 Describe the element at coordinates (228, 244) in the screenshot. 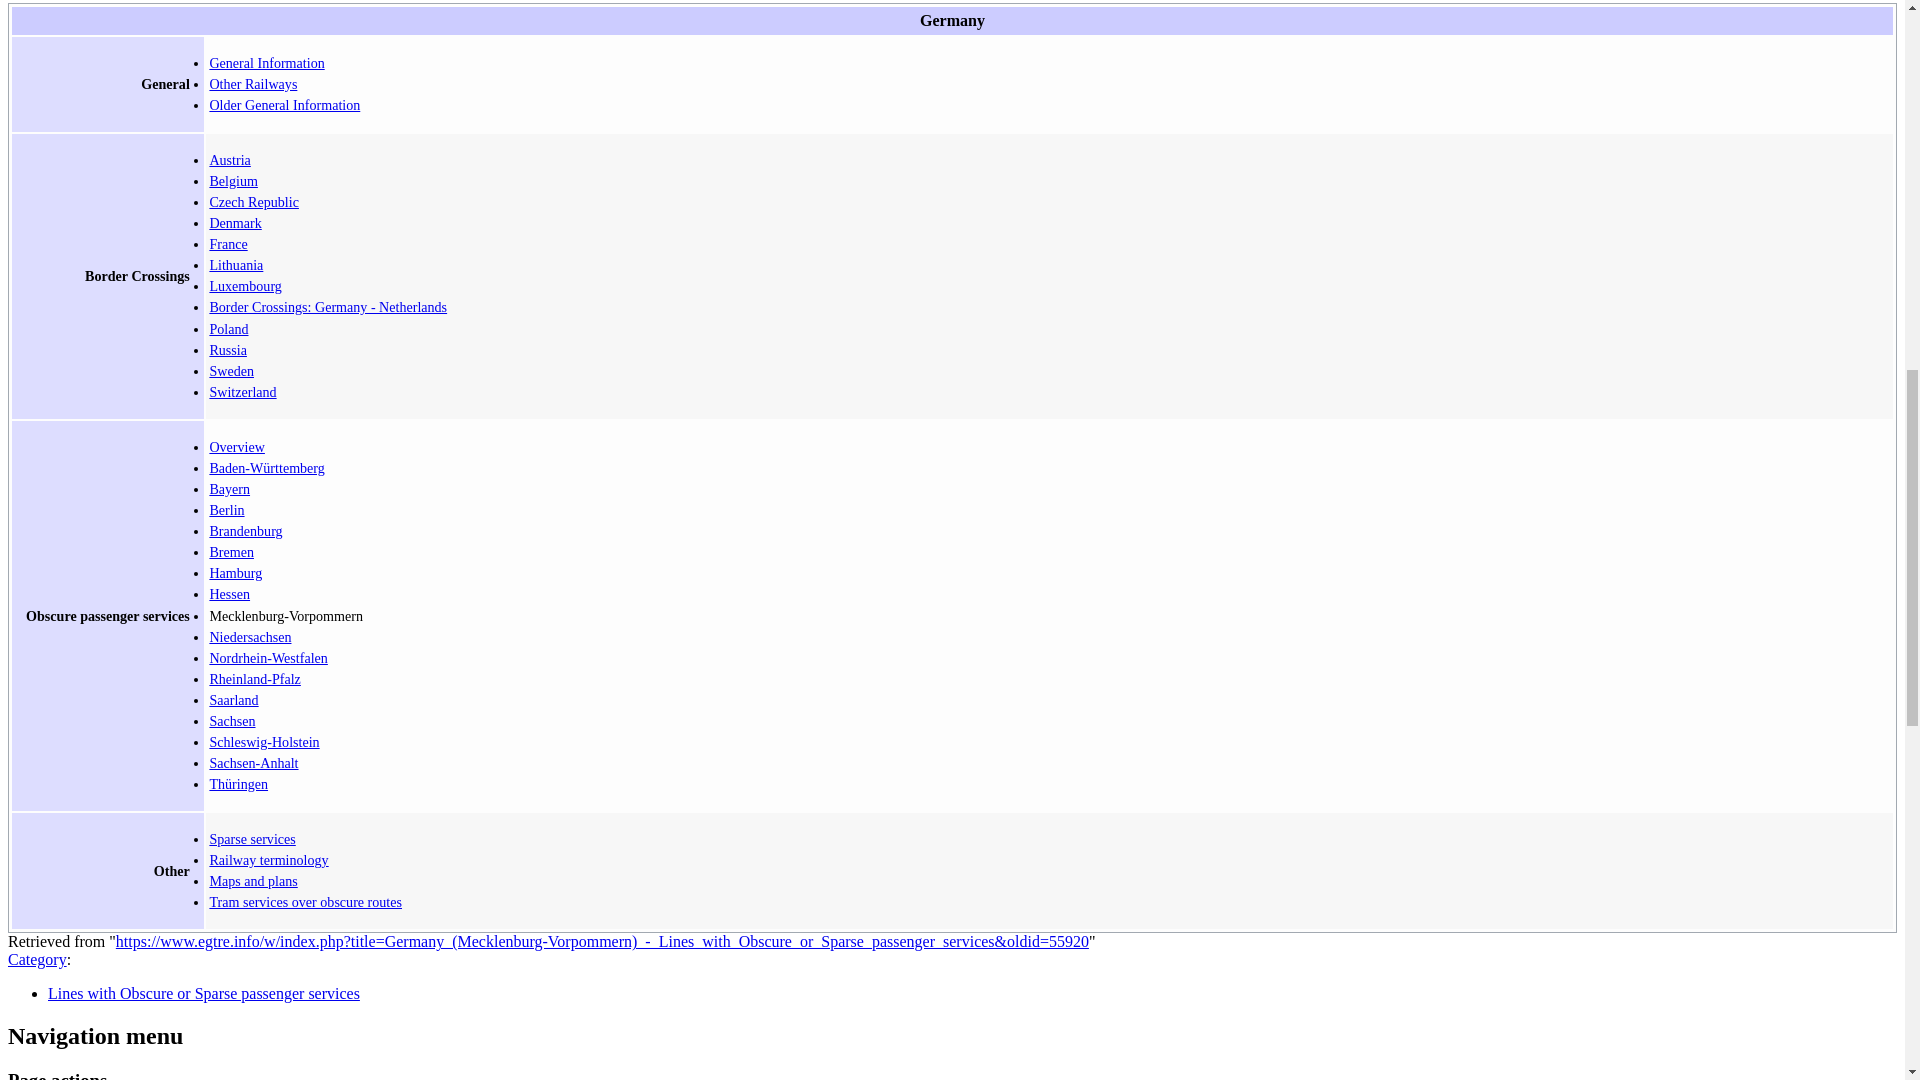

I see `France` at that location.